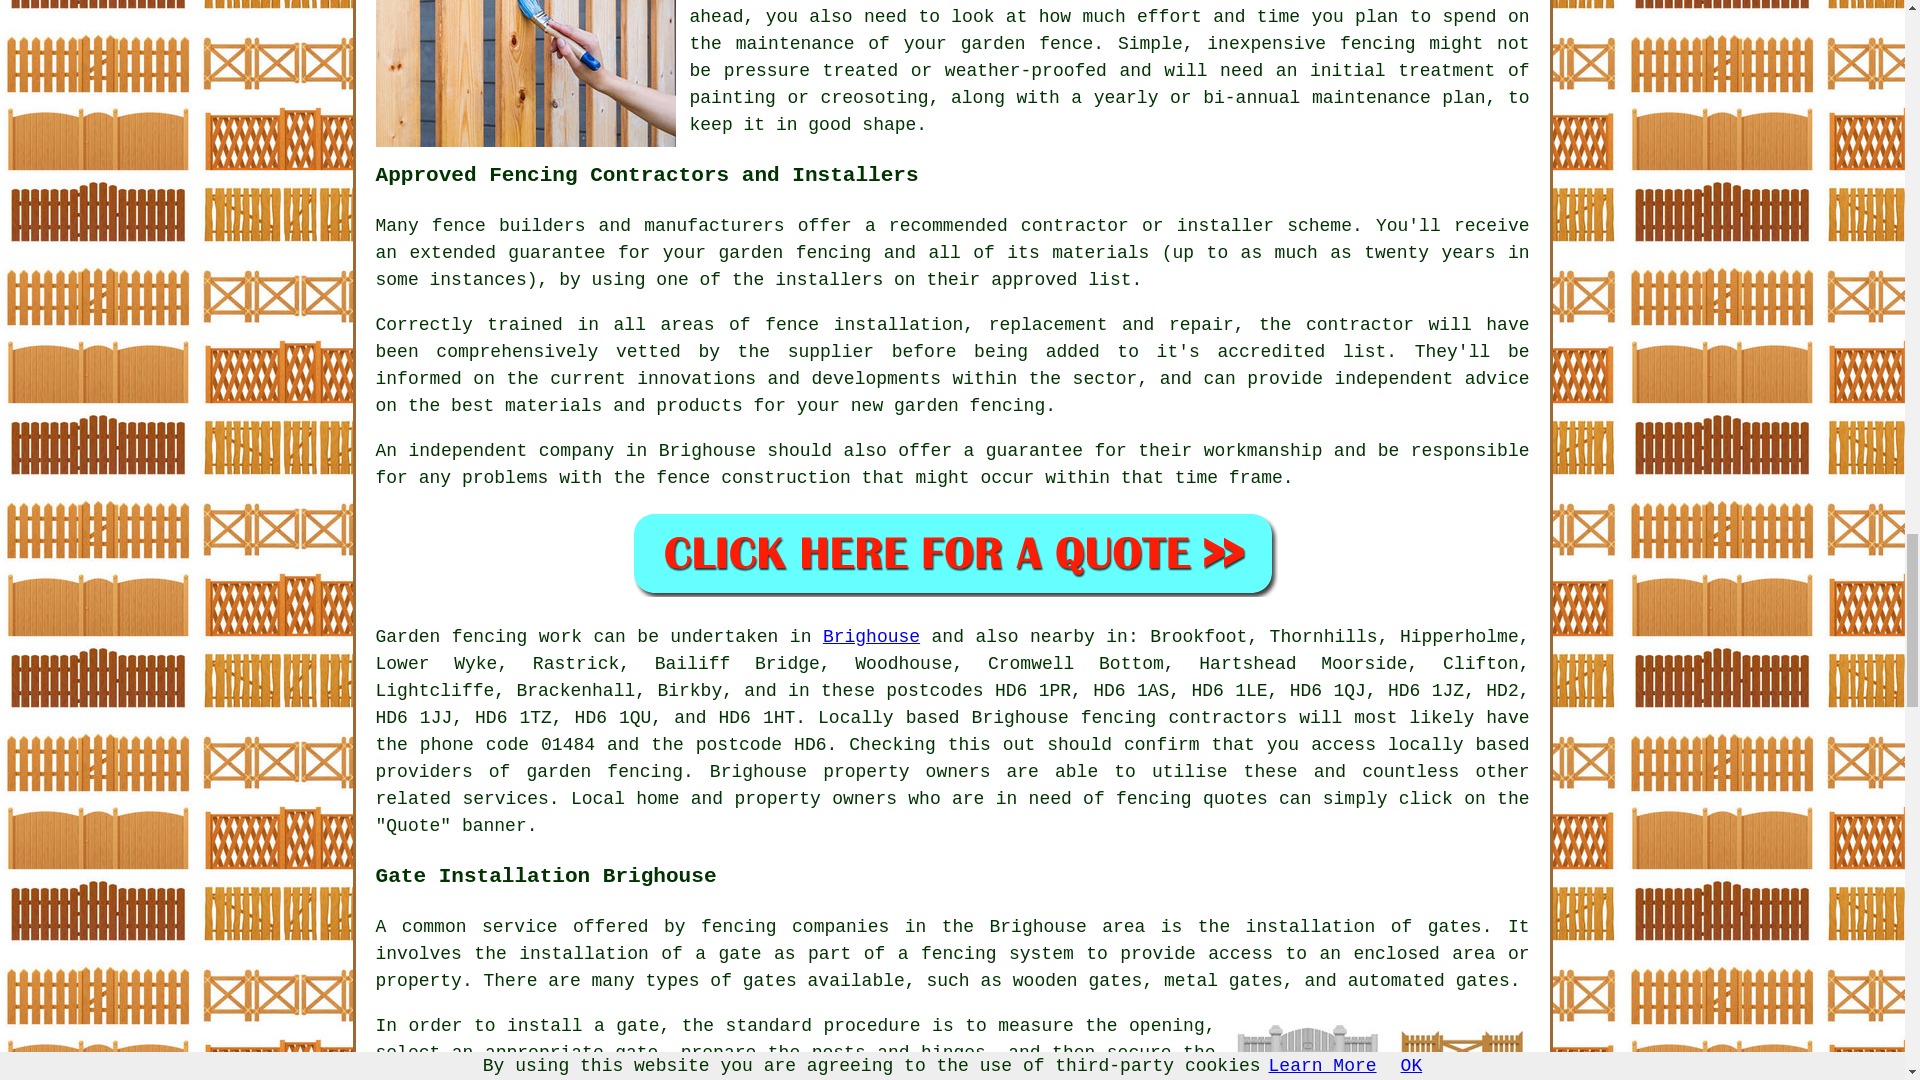  I want to click on fencing, so click(1118, 718).